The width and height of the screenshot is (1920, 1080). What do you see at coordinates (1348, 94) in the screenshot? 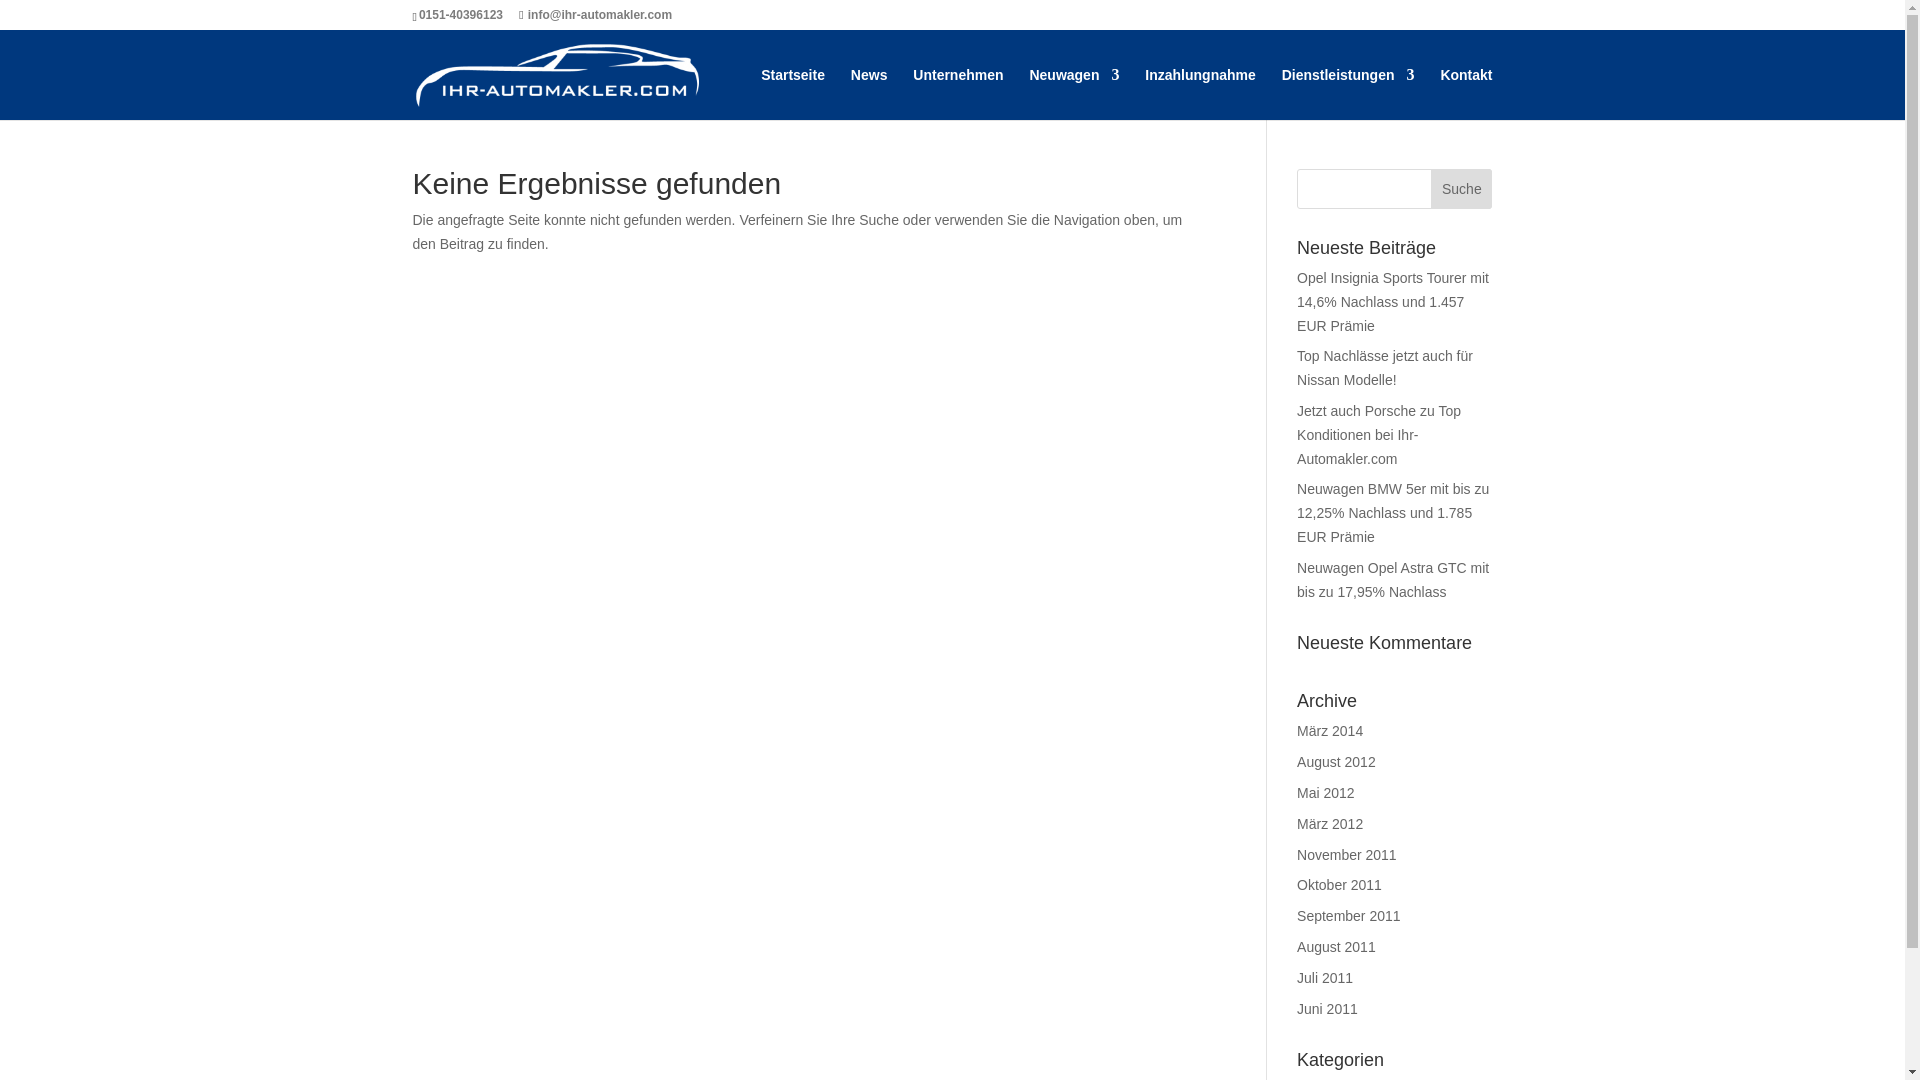
I see `Dienstleistungen` at bounding box center [1348, 94].